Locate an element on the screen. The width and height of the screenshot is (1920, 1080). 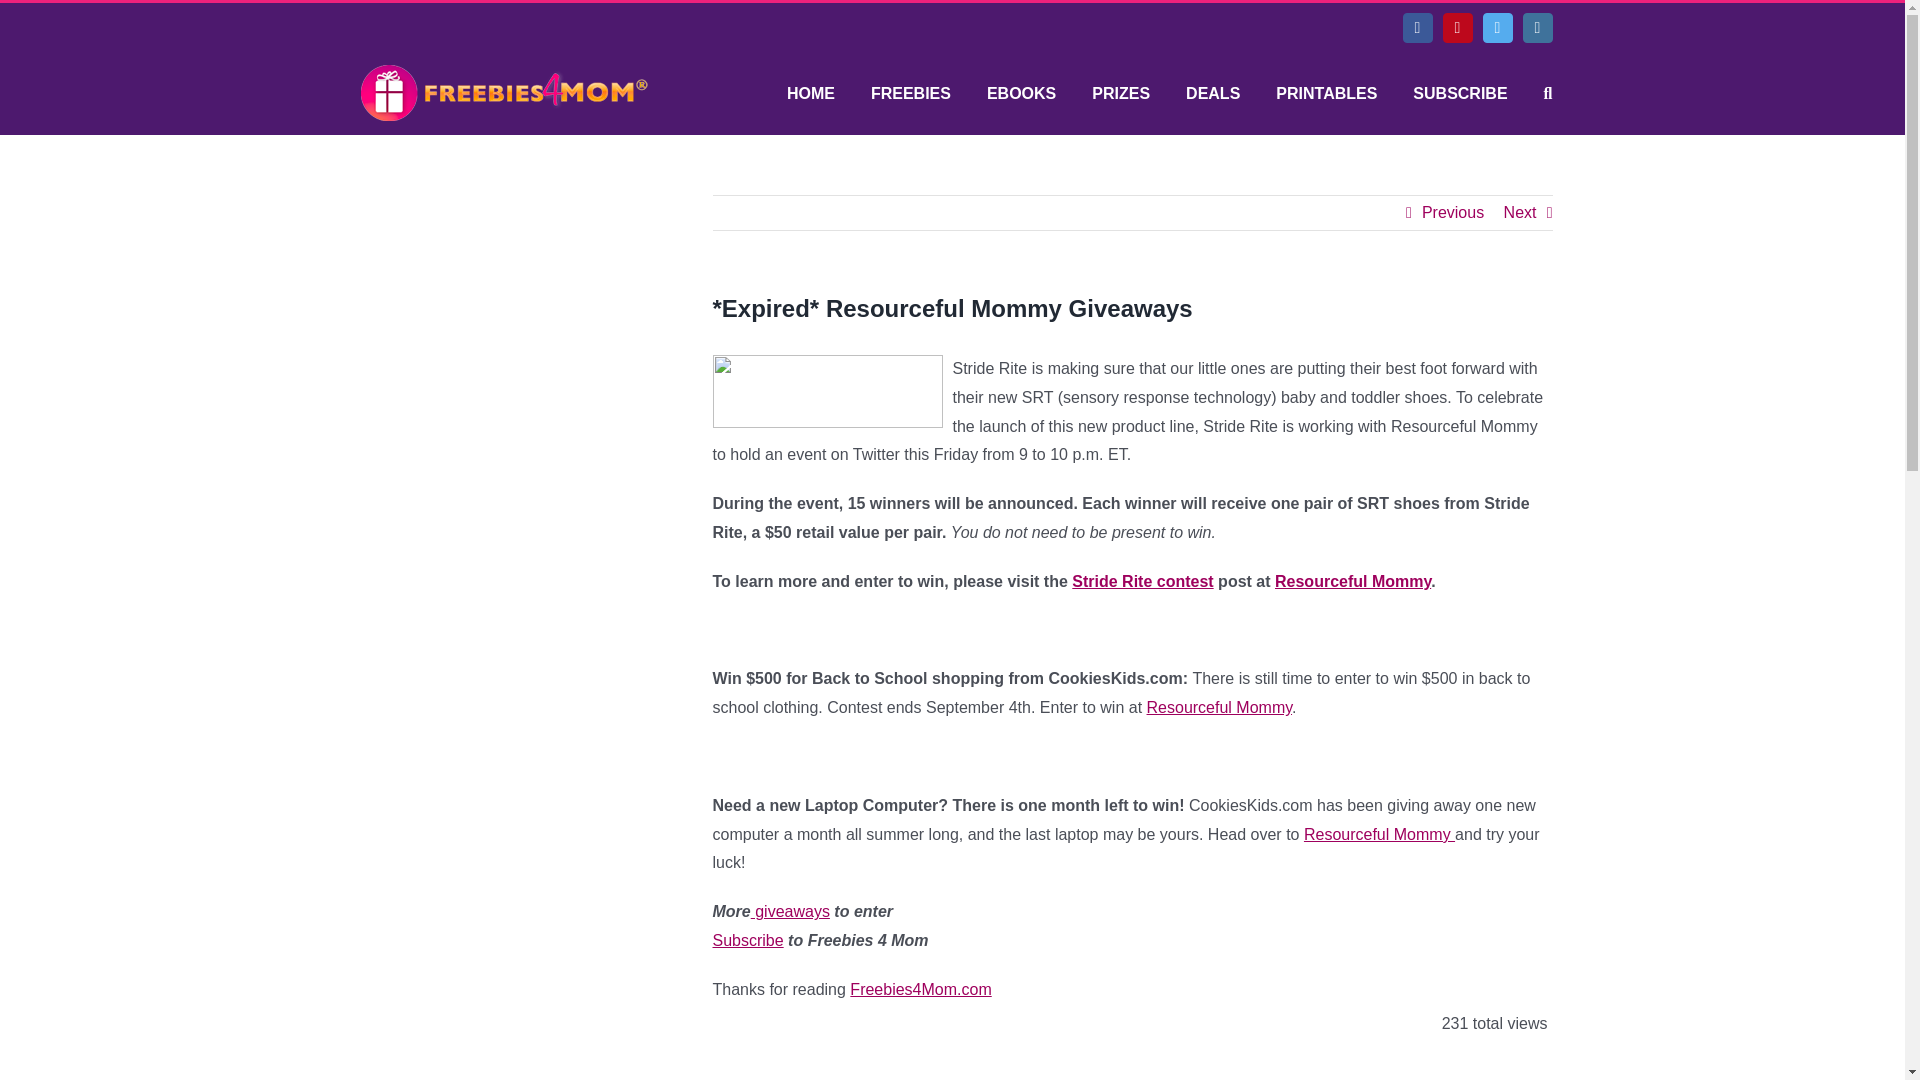
Instagram is located at coordinates (1536, 28).